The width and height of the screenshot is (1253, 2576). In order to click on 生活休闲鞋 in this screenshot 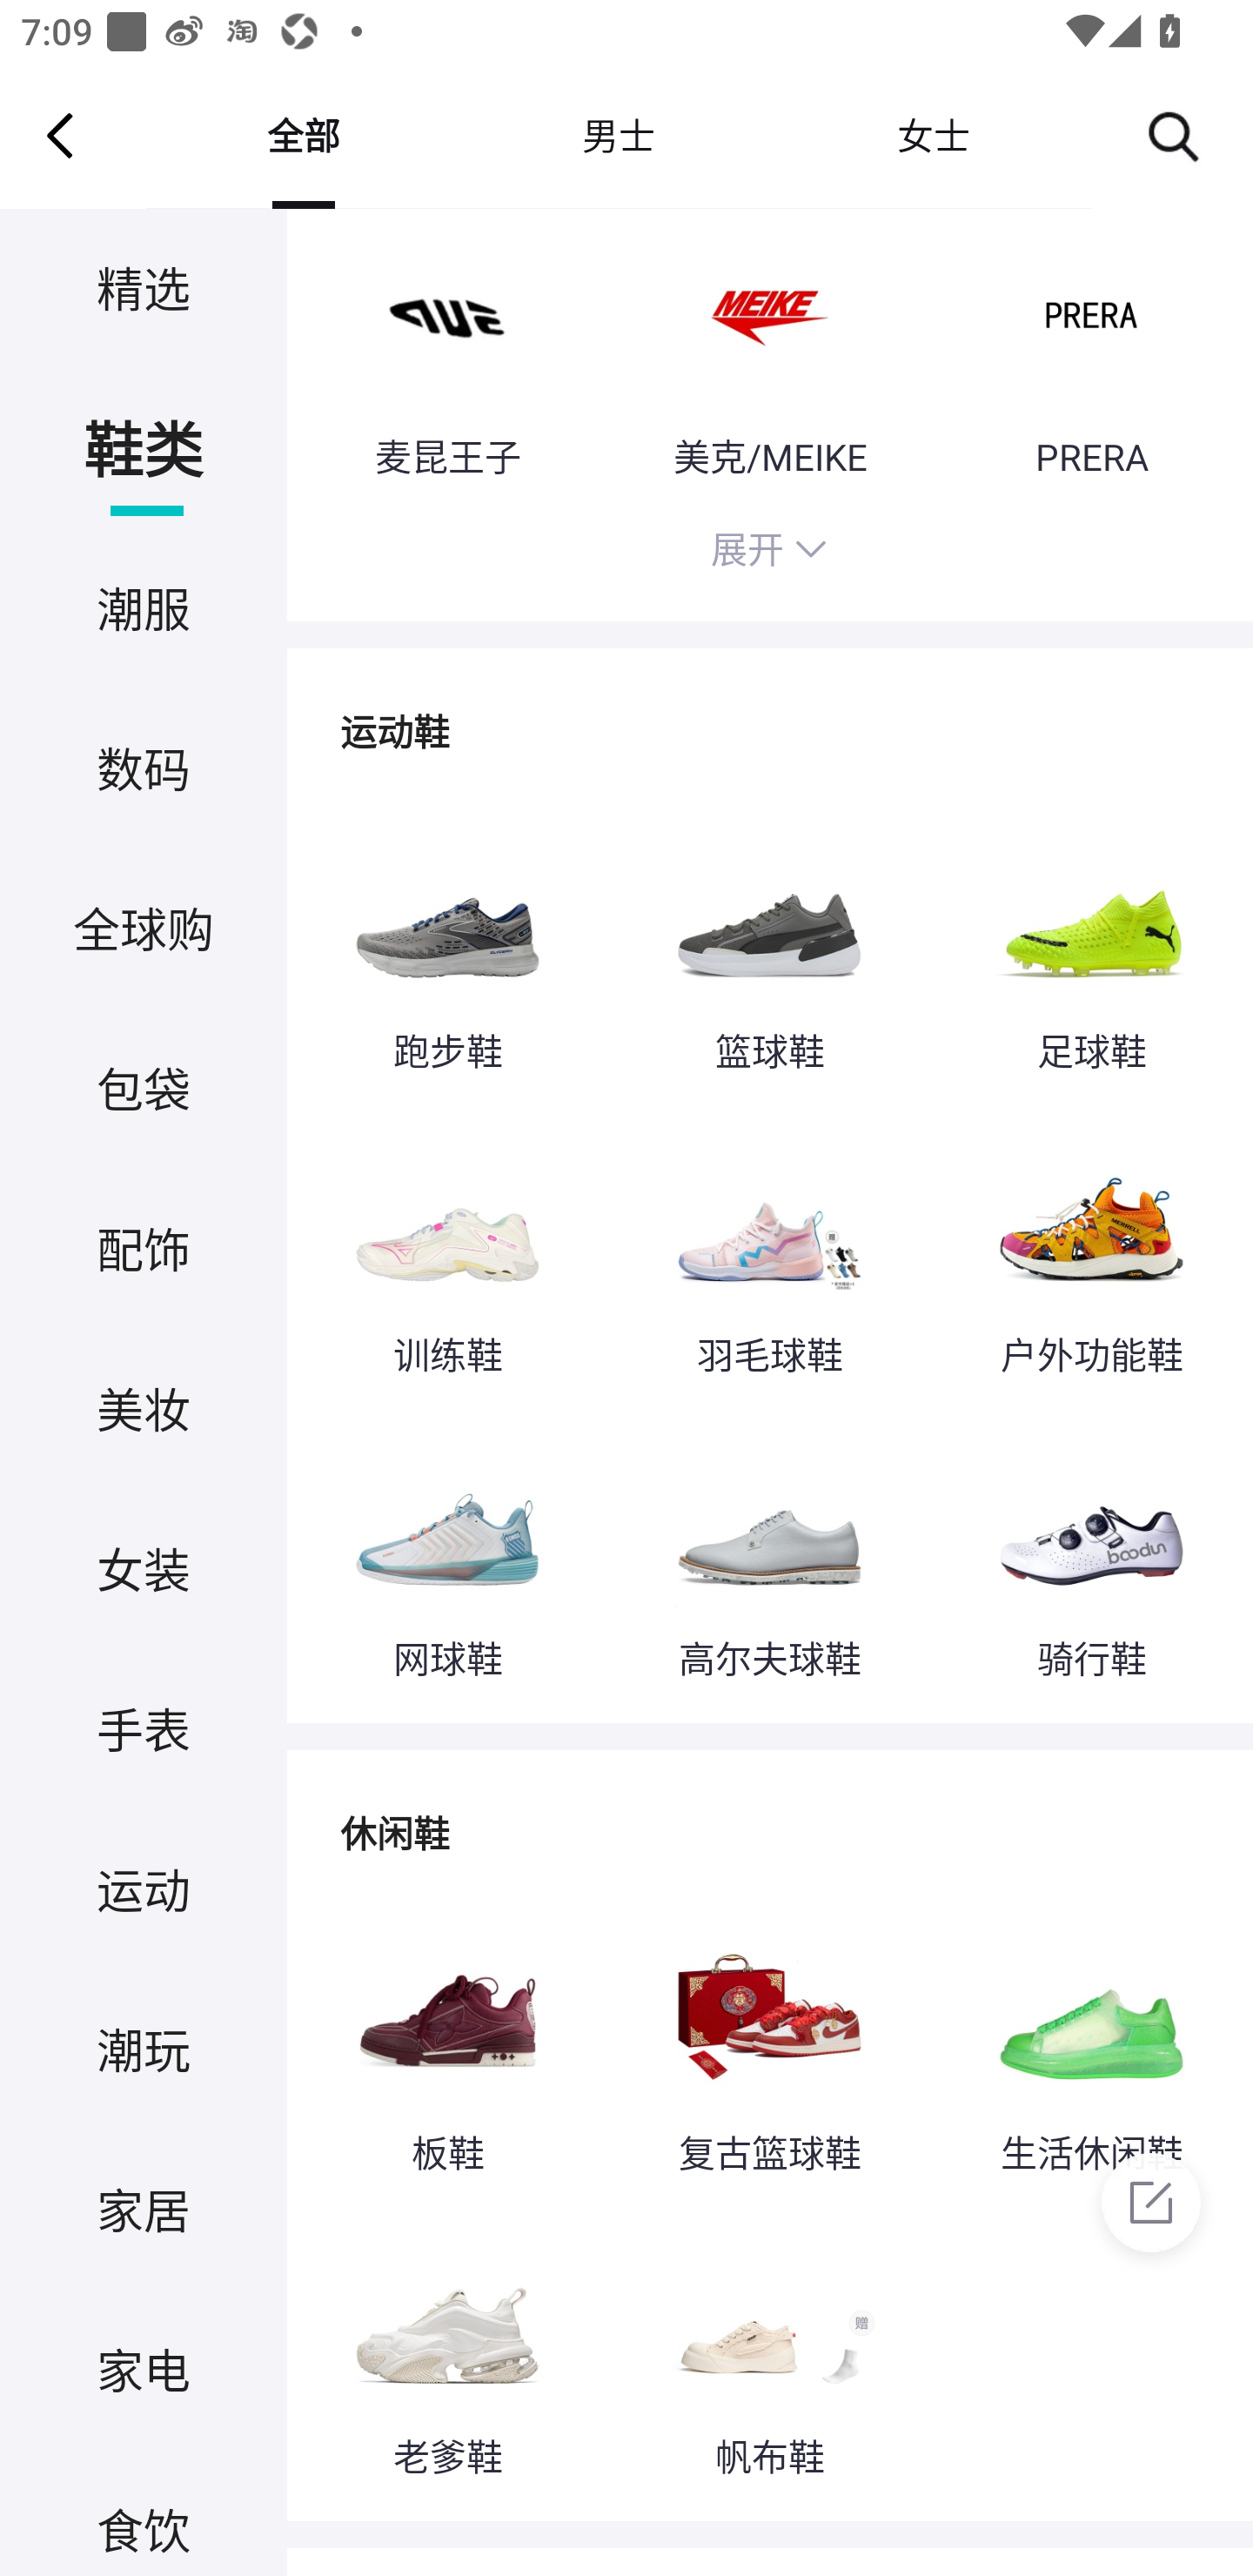, I will do `click(1091, 2047)`.